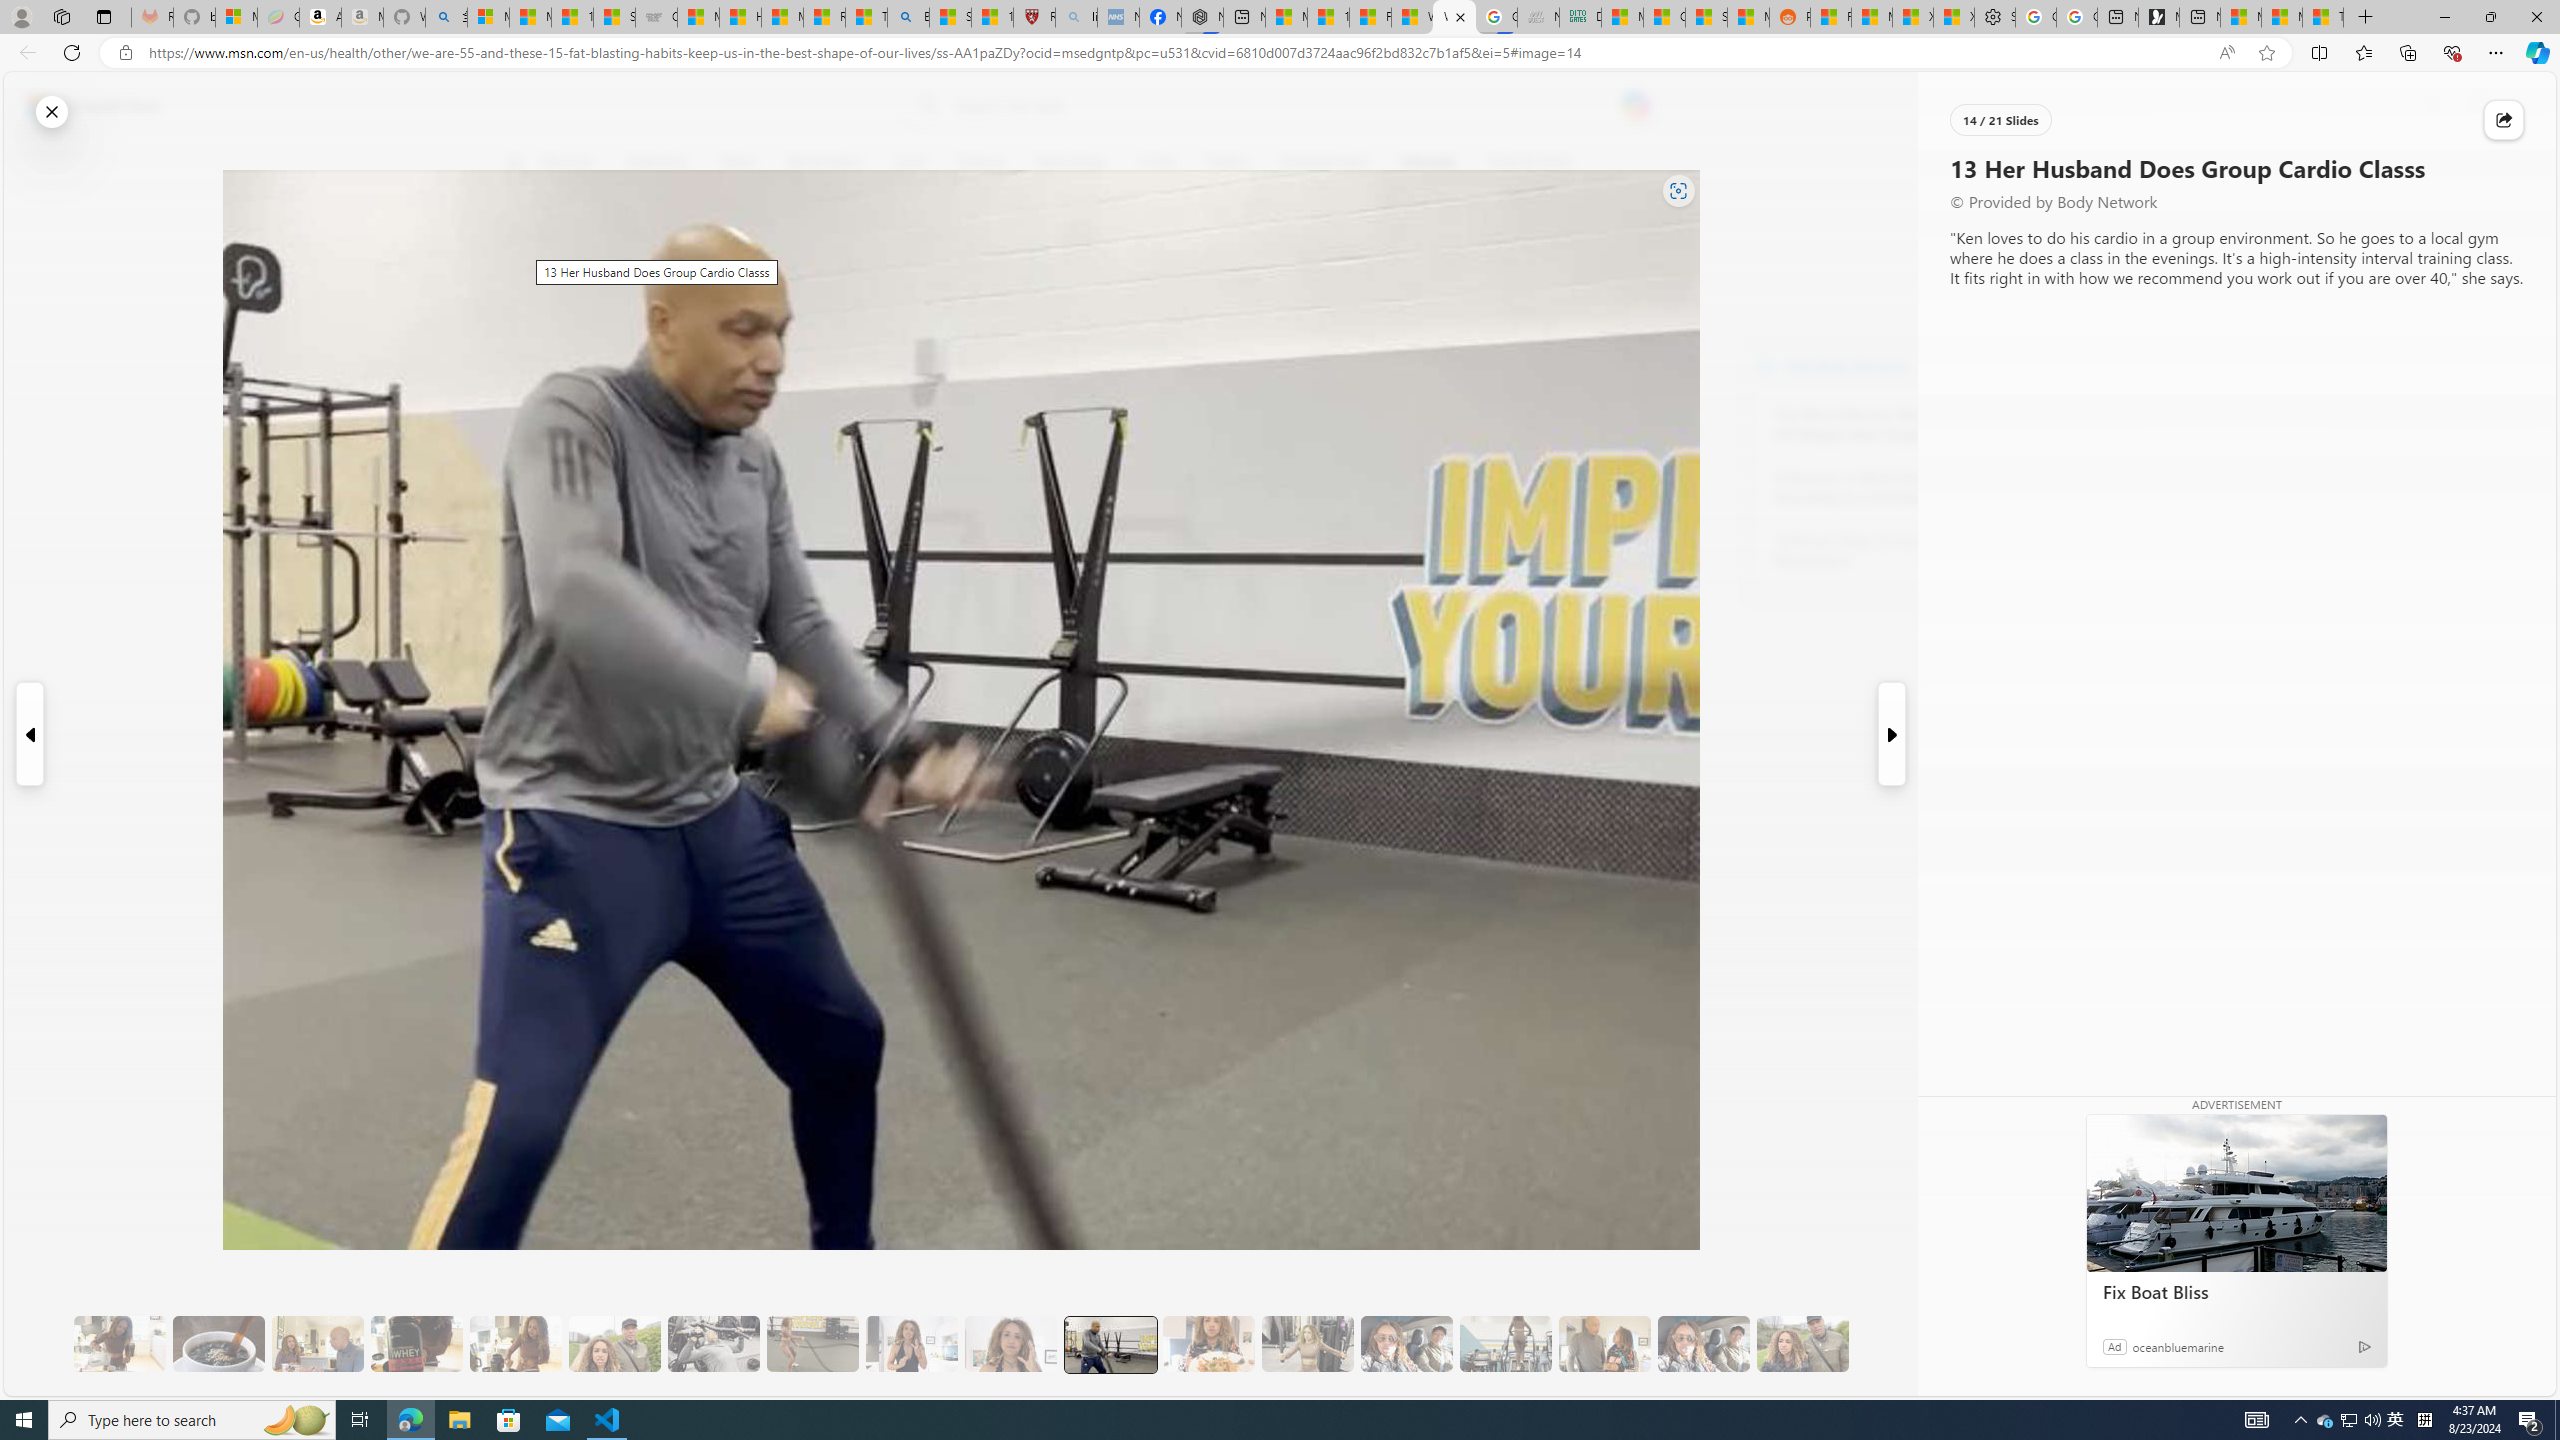 This screenshot has height=1440, width=2560. What do you see at coordinates (526, 468) in the screenshot?
I see `Class: at-item` at bounding box center [526, 468].